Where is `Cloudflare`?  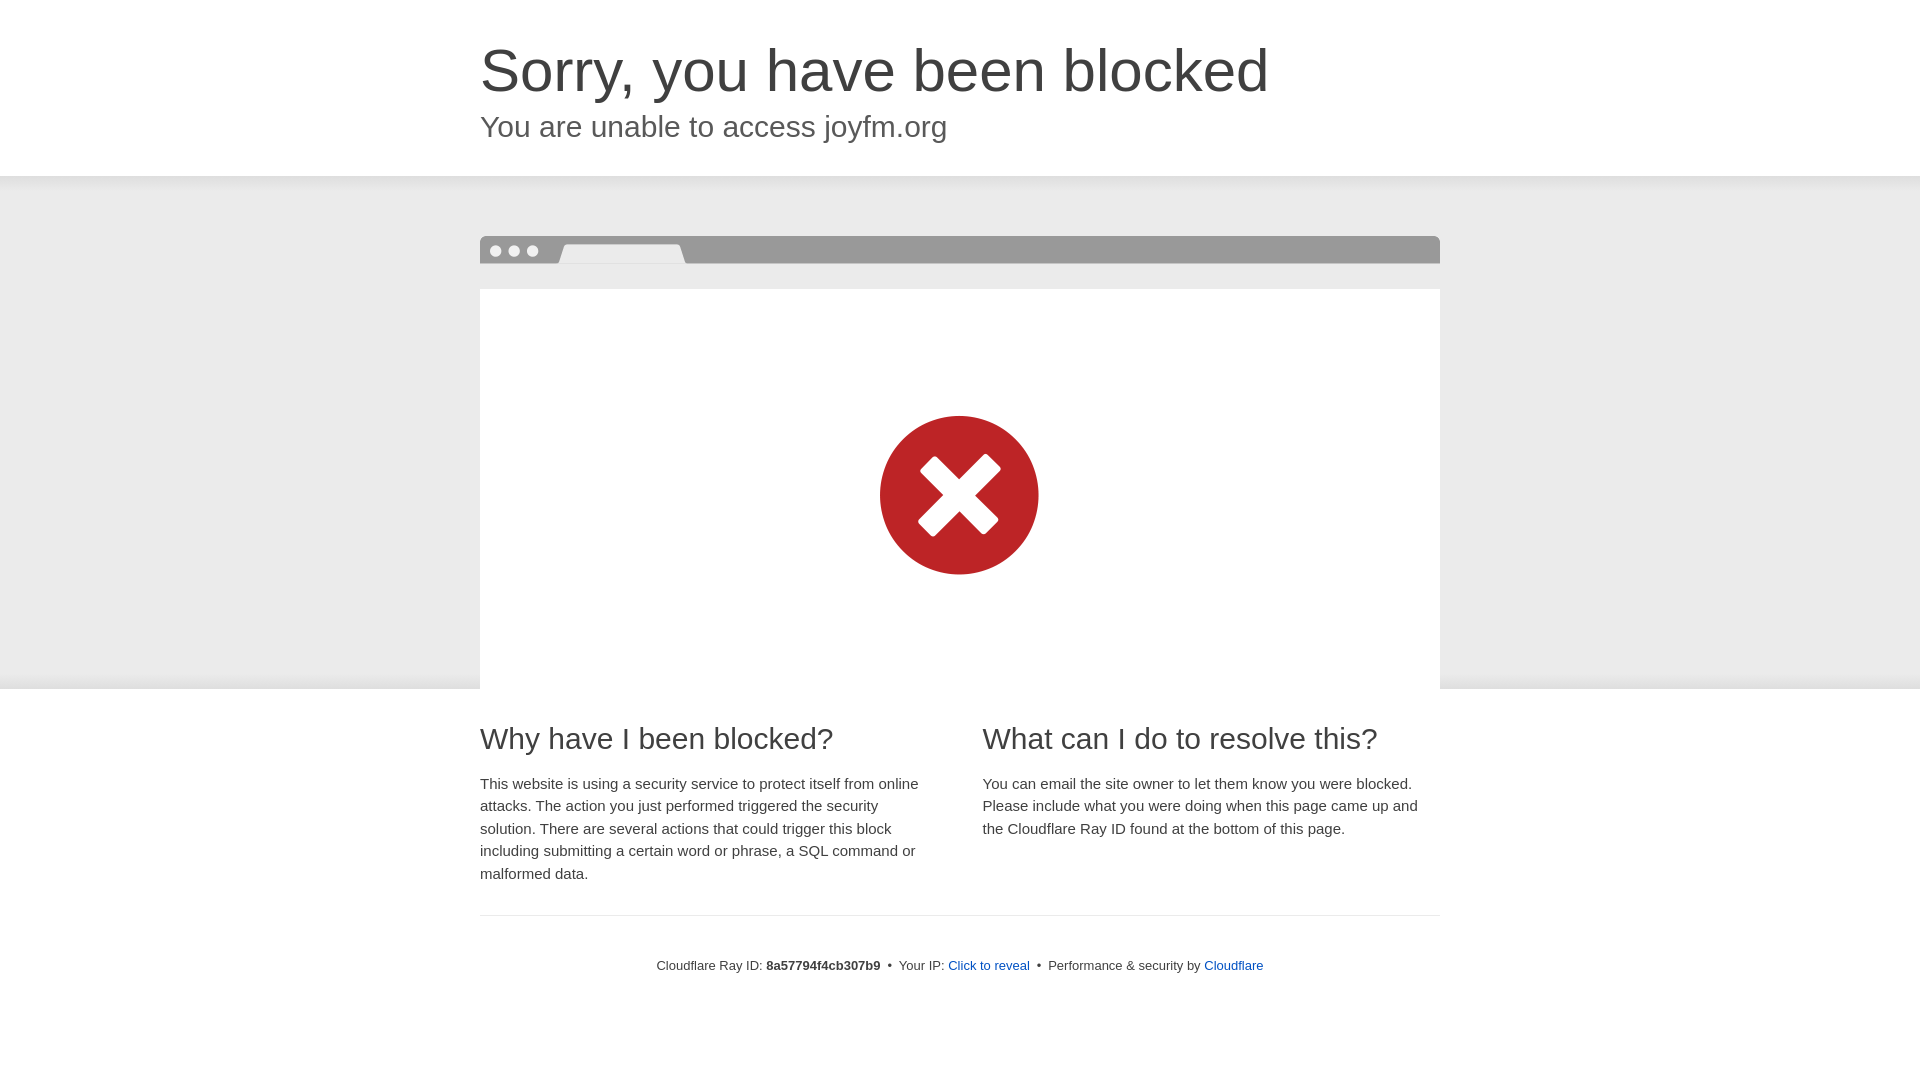
Cloudflare is located at coordinates (1233, 965).